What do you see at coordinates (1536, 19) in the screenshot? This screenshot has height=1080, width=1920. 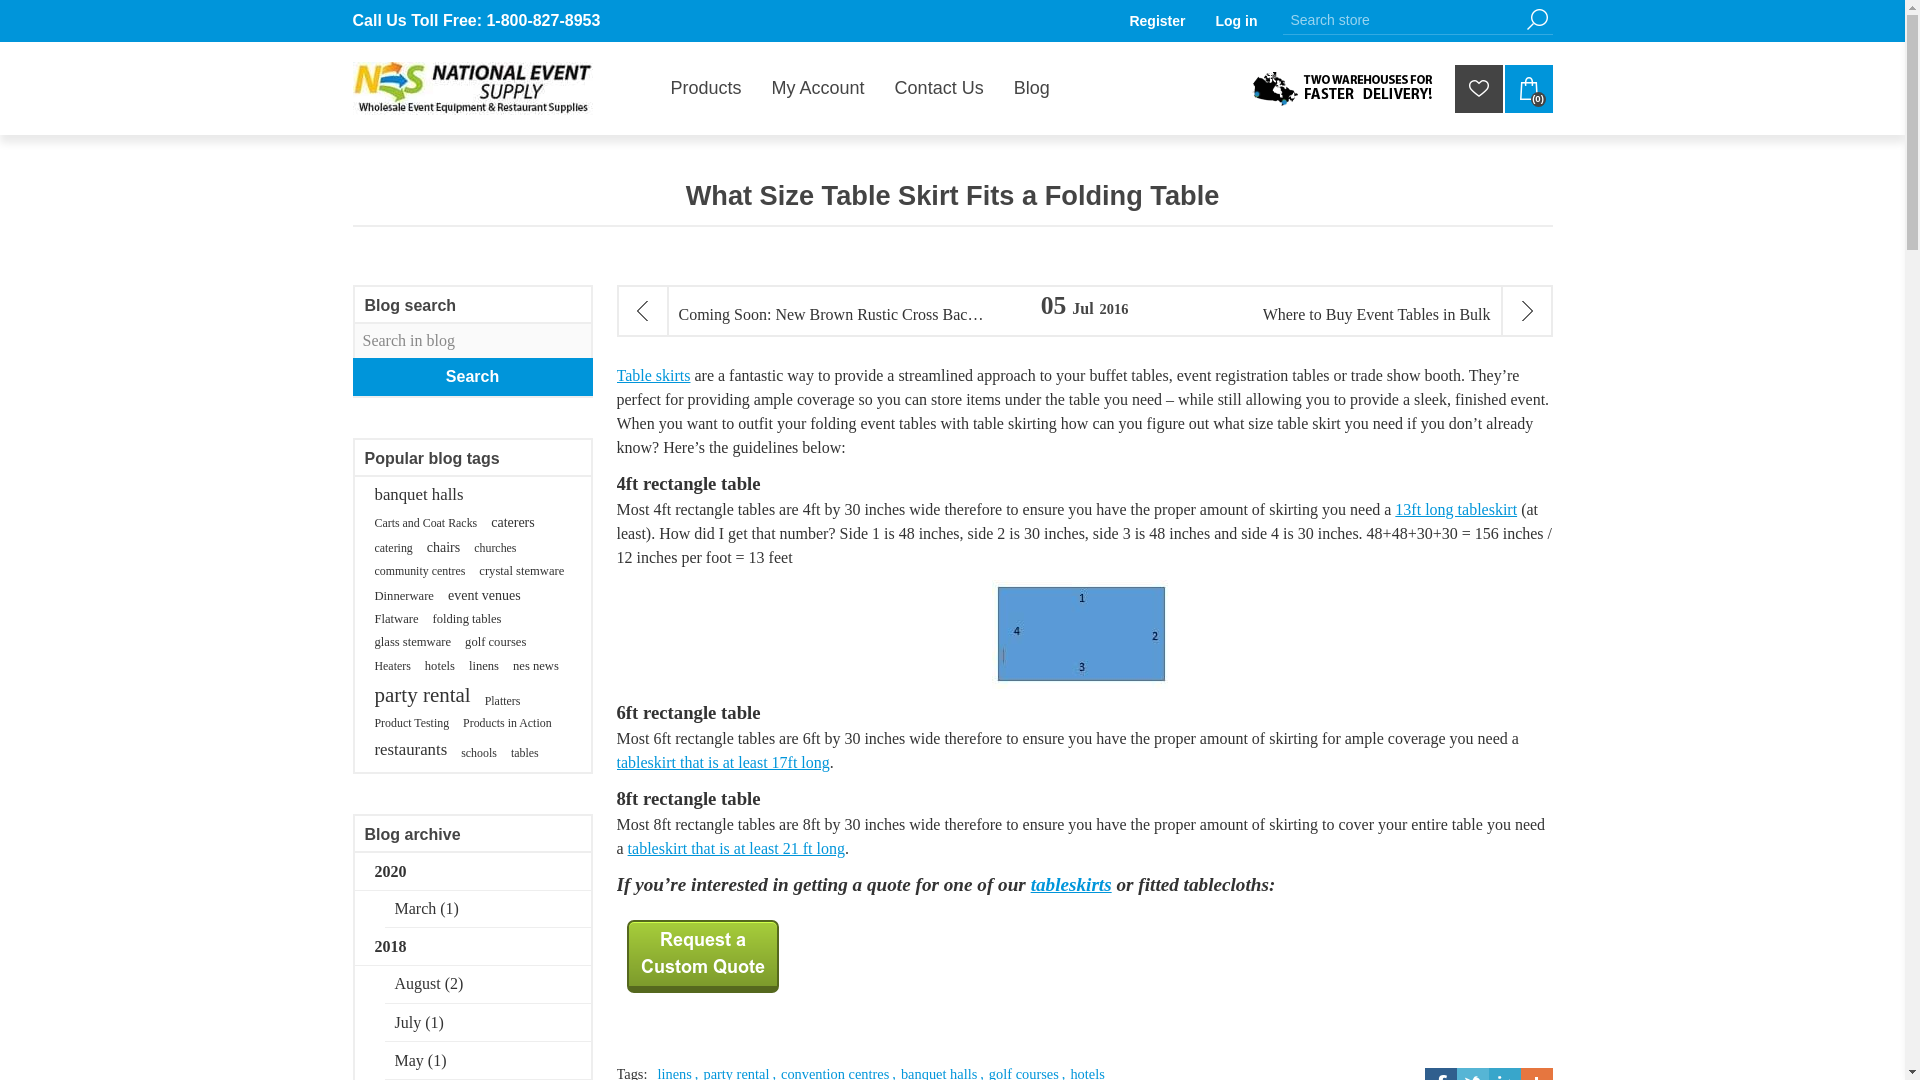 I see `Search` at bounding box center [1536, 19].